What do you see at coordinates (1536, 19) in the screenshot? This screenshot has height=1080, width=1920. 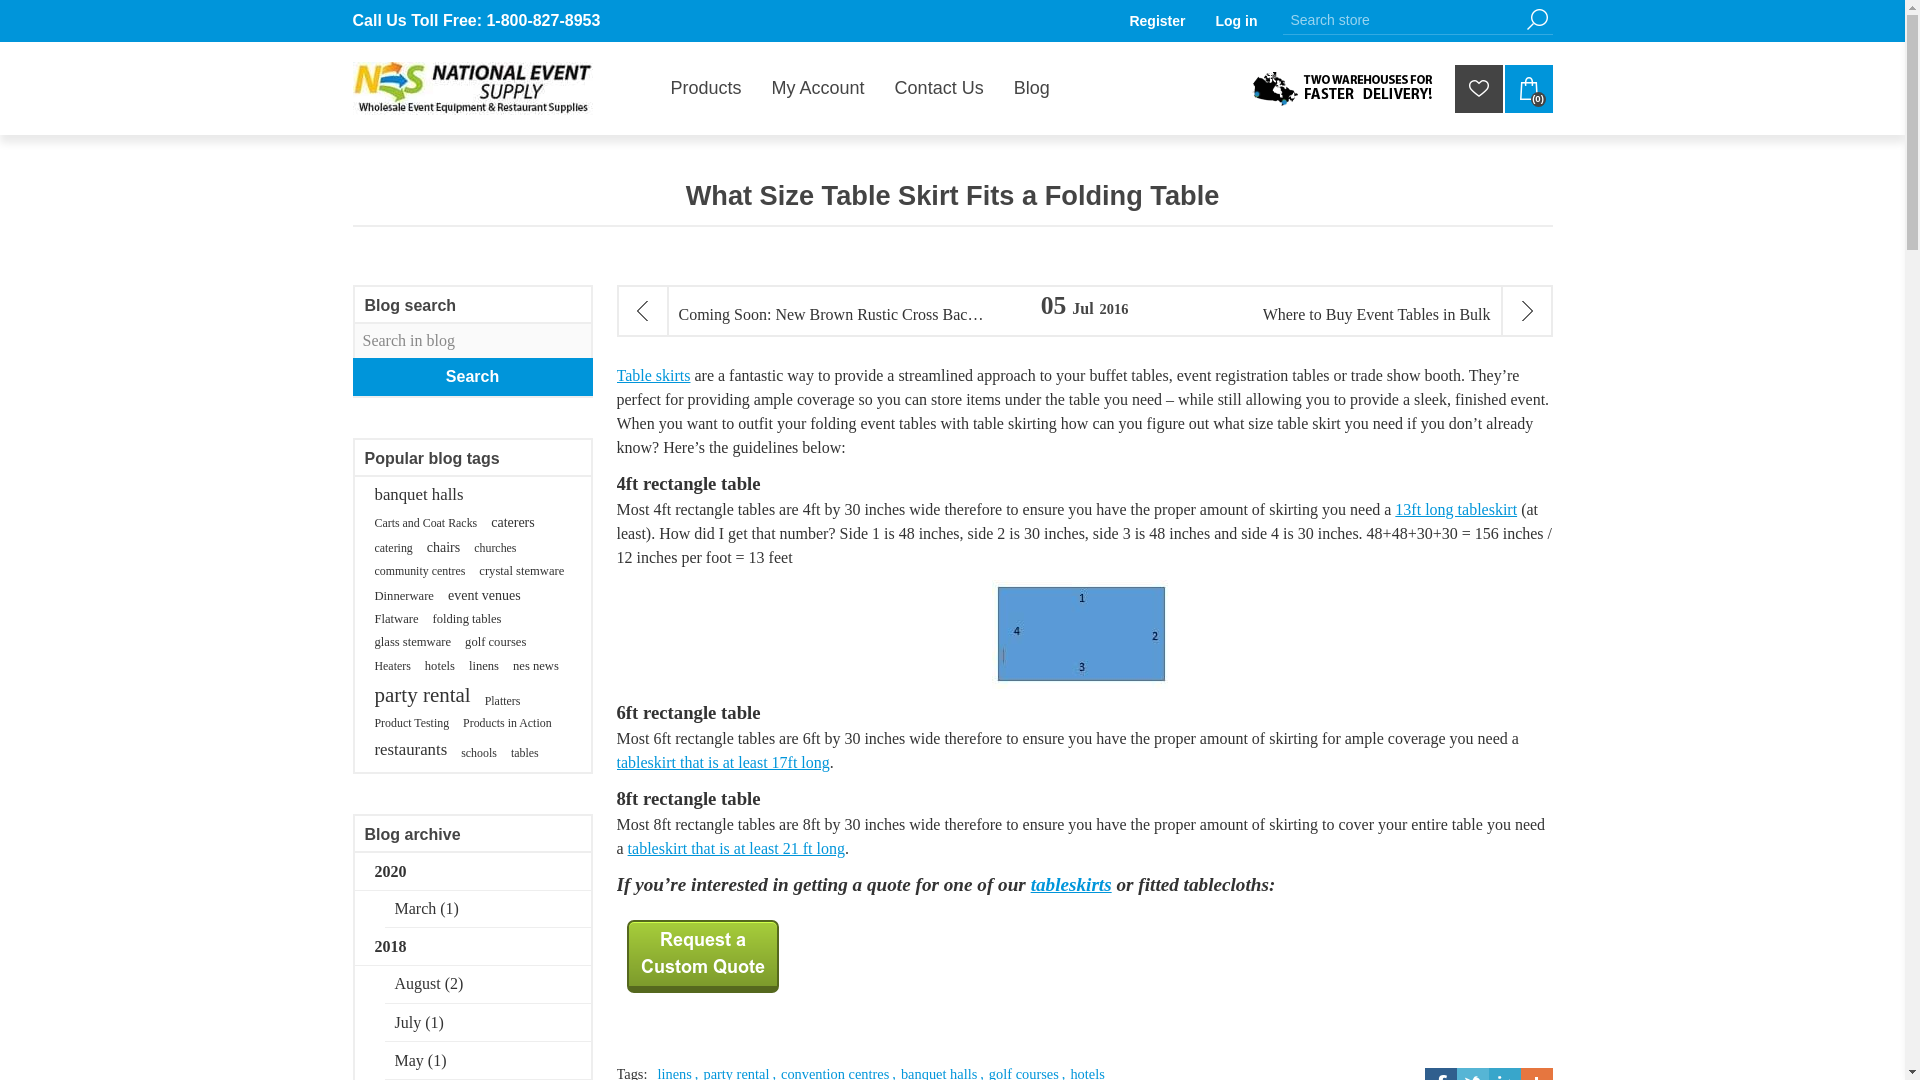 I see `Search` at bounding box center [1536, 19].